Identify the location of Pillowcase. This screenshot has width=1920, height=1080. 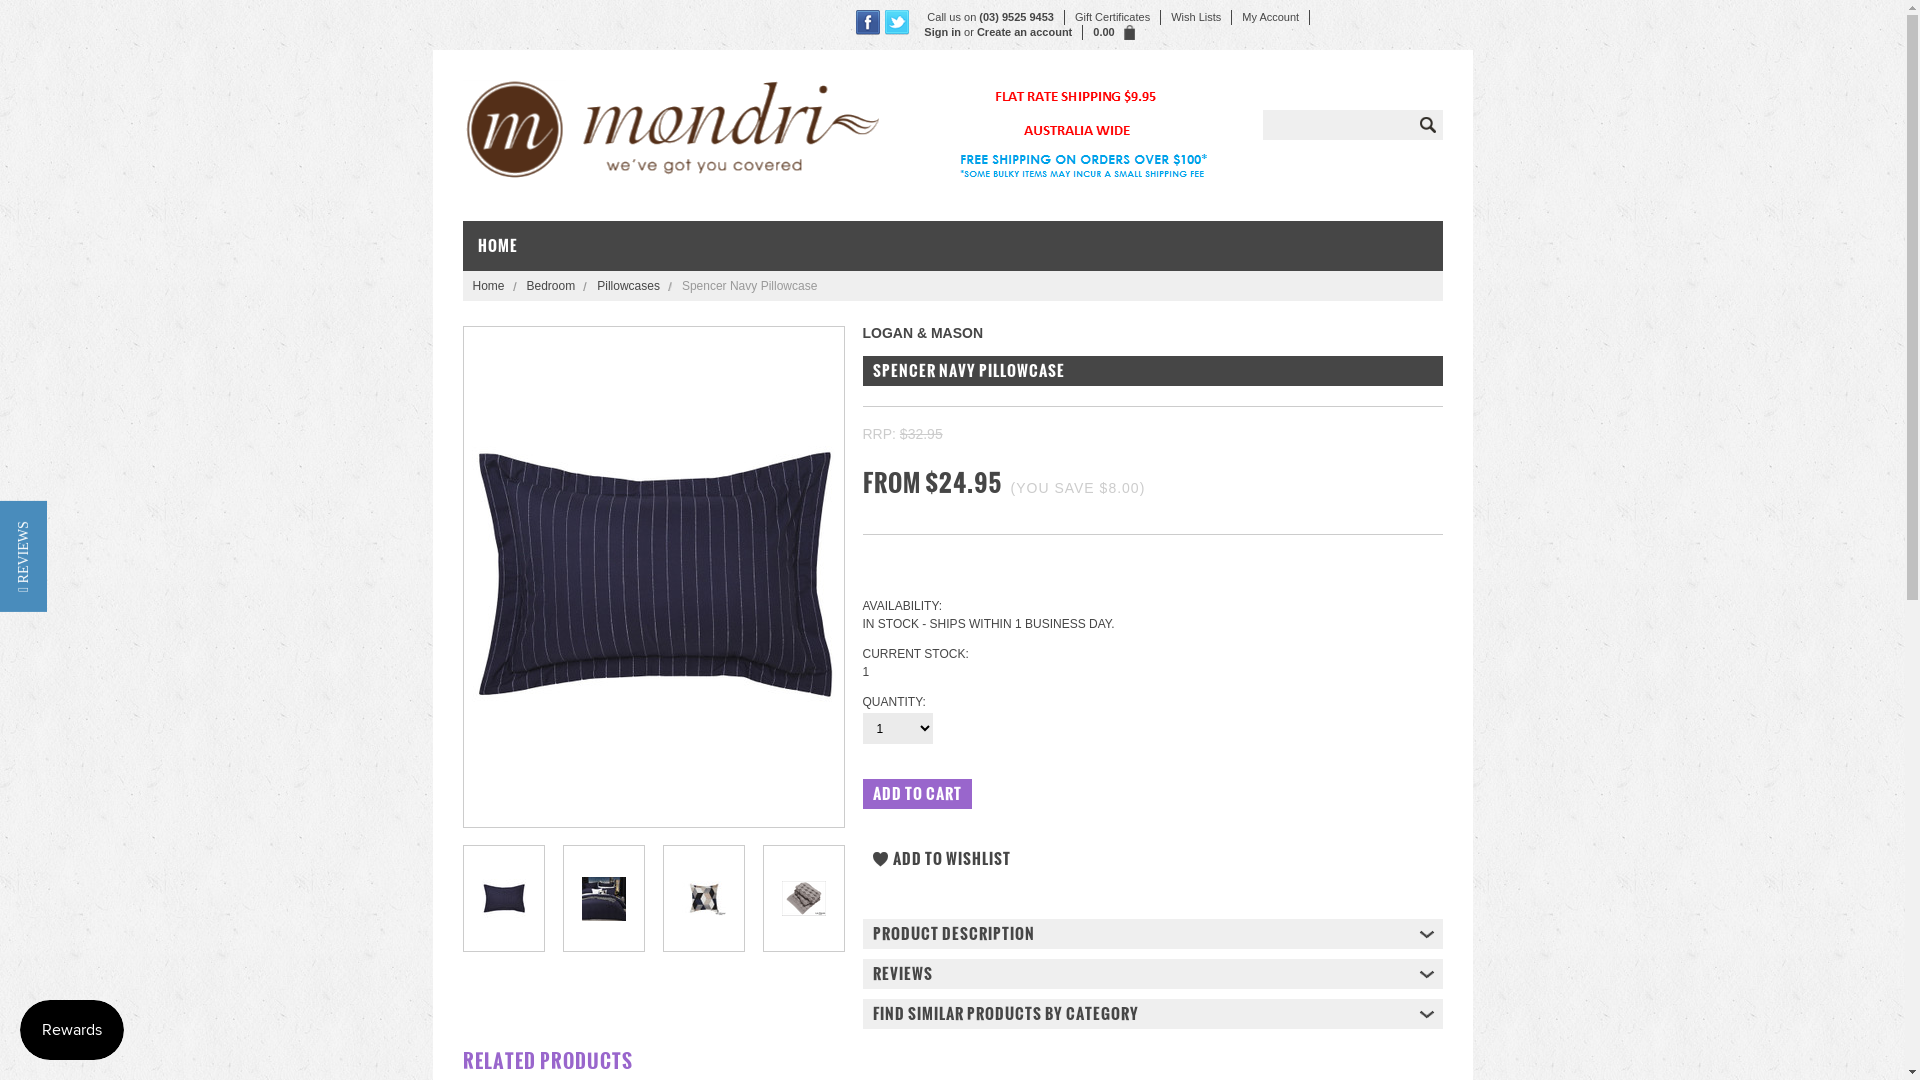
(504, 898).